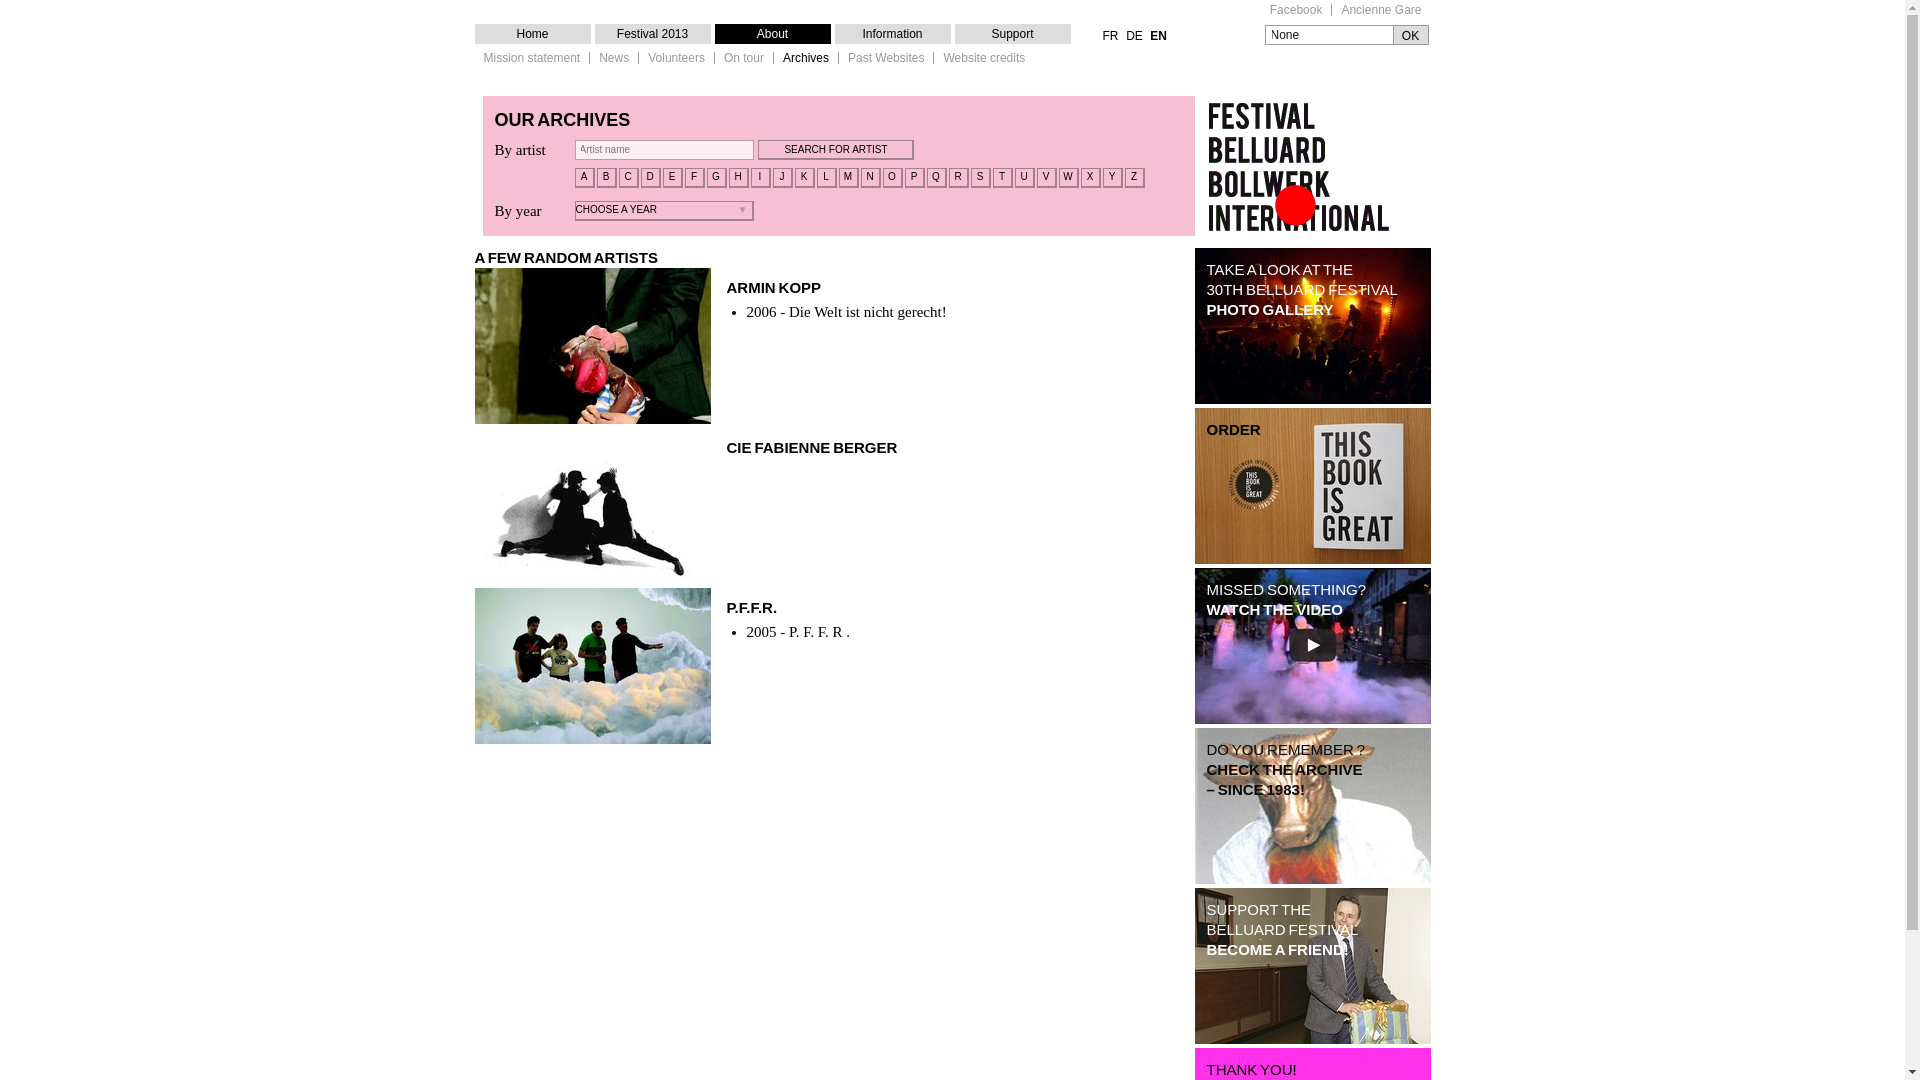 The height and width of the screenshot is (1080, 1920). Describe the element at coordinates (744, 58) in the screenshot. I see `On tour` at that location.